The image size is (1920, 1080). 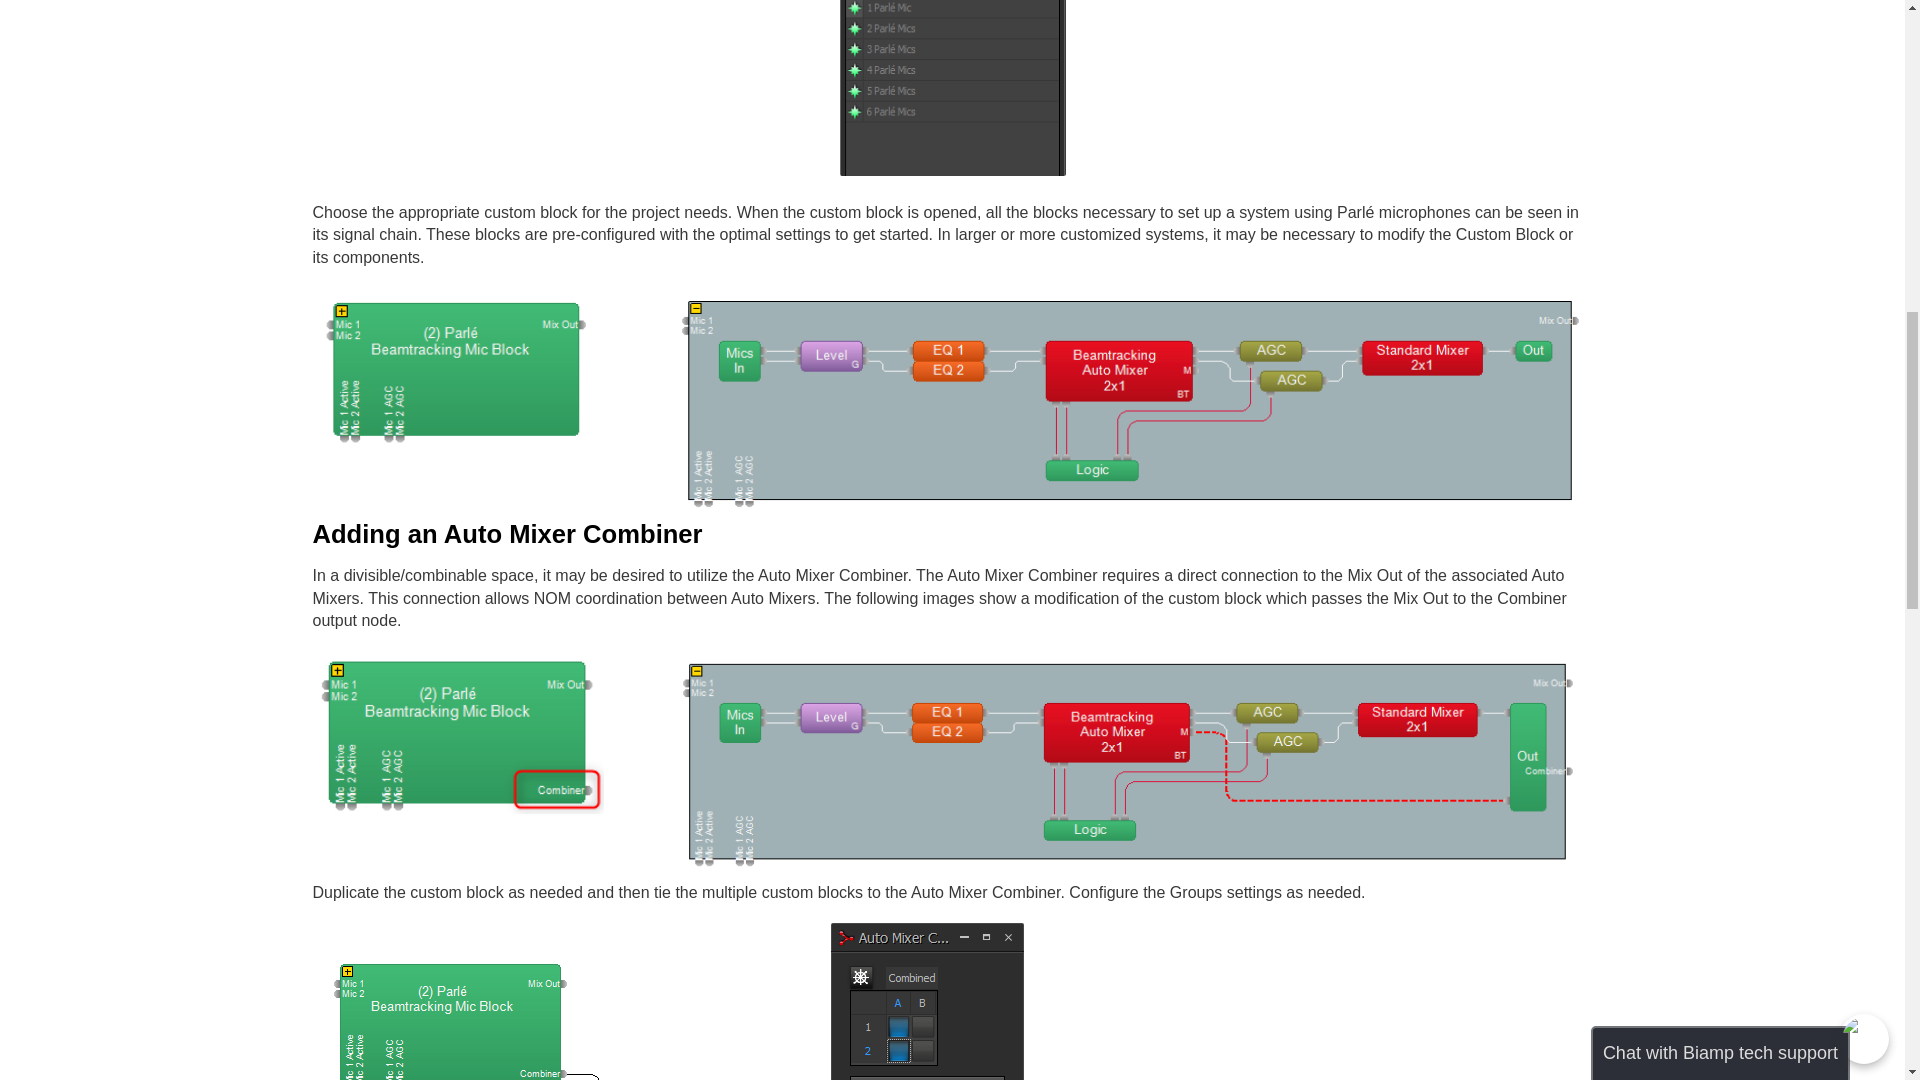 What do you see at coordinates (458, 811) in the screenshot?
I see `Custom Block with Combiner.png` at bounding box center [458, 811].